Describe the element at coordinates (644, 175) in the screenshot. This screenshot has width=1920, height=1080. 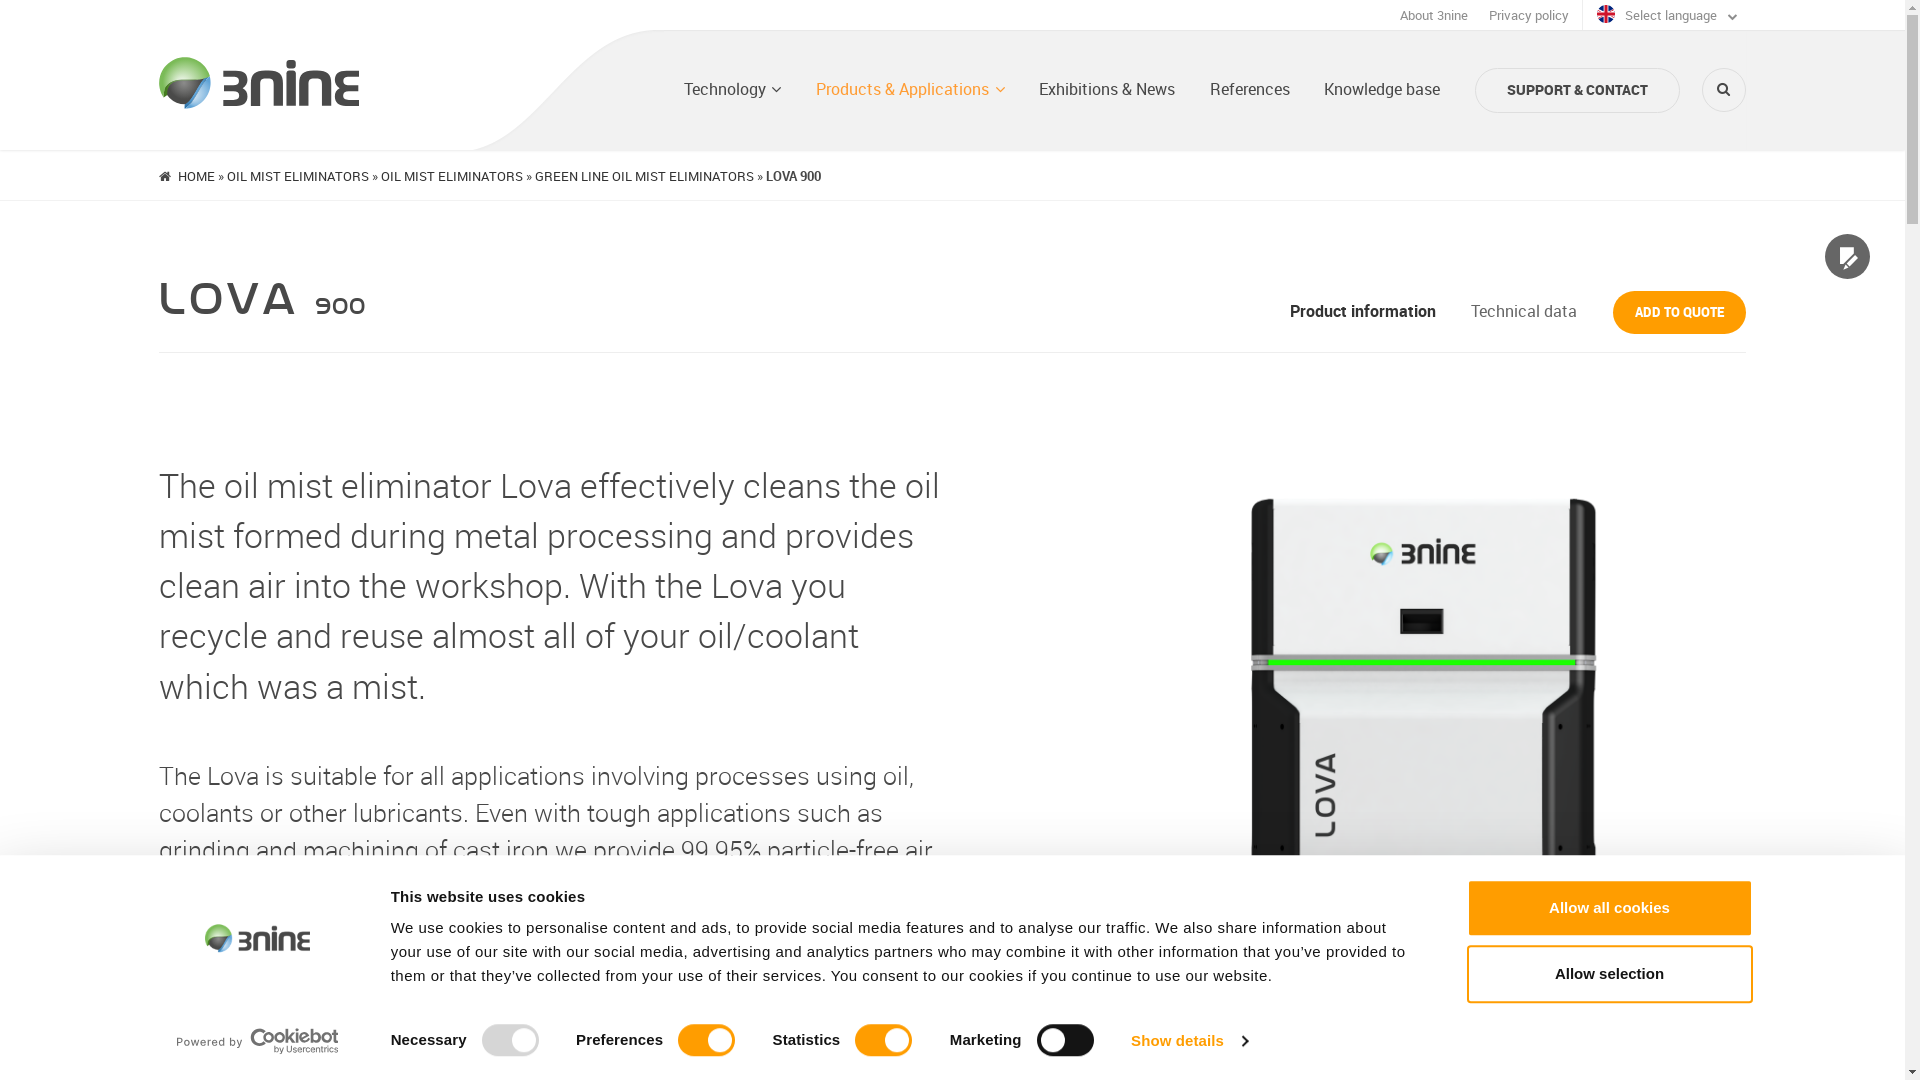
I see `GREEN LINE OIL MIST ELIMINATORS` at that location.